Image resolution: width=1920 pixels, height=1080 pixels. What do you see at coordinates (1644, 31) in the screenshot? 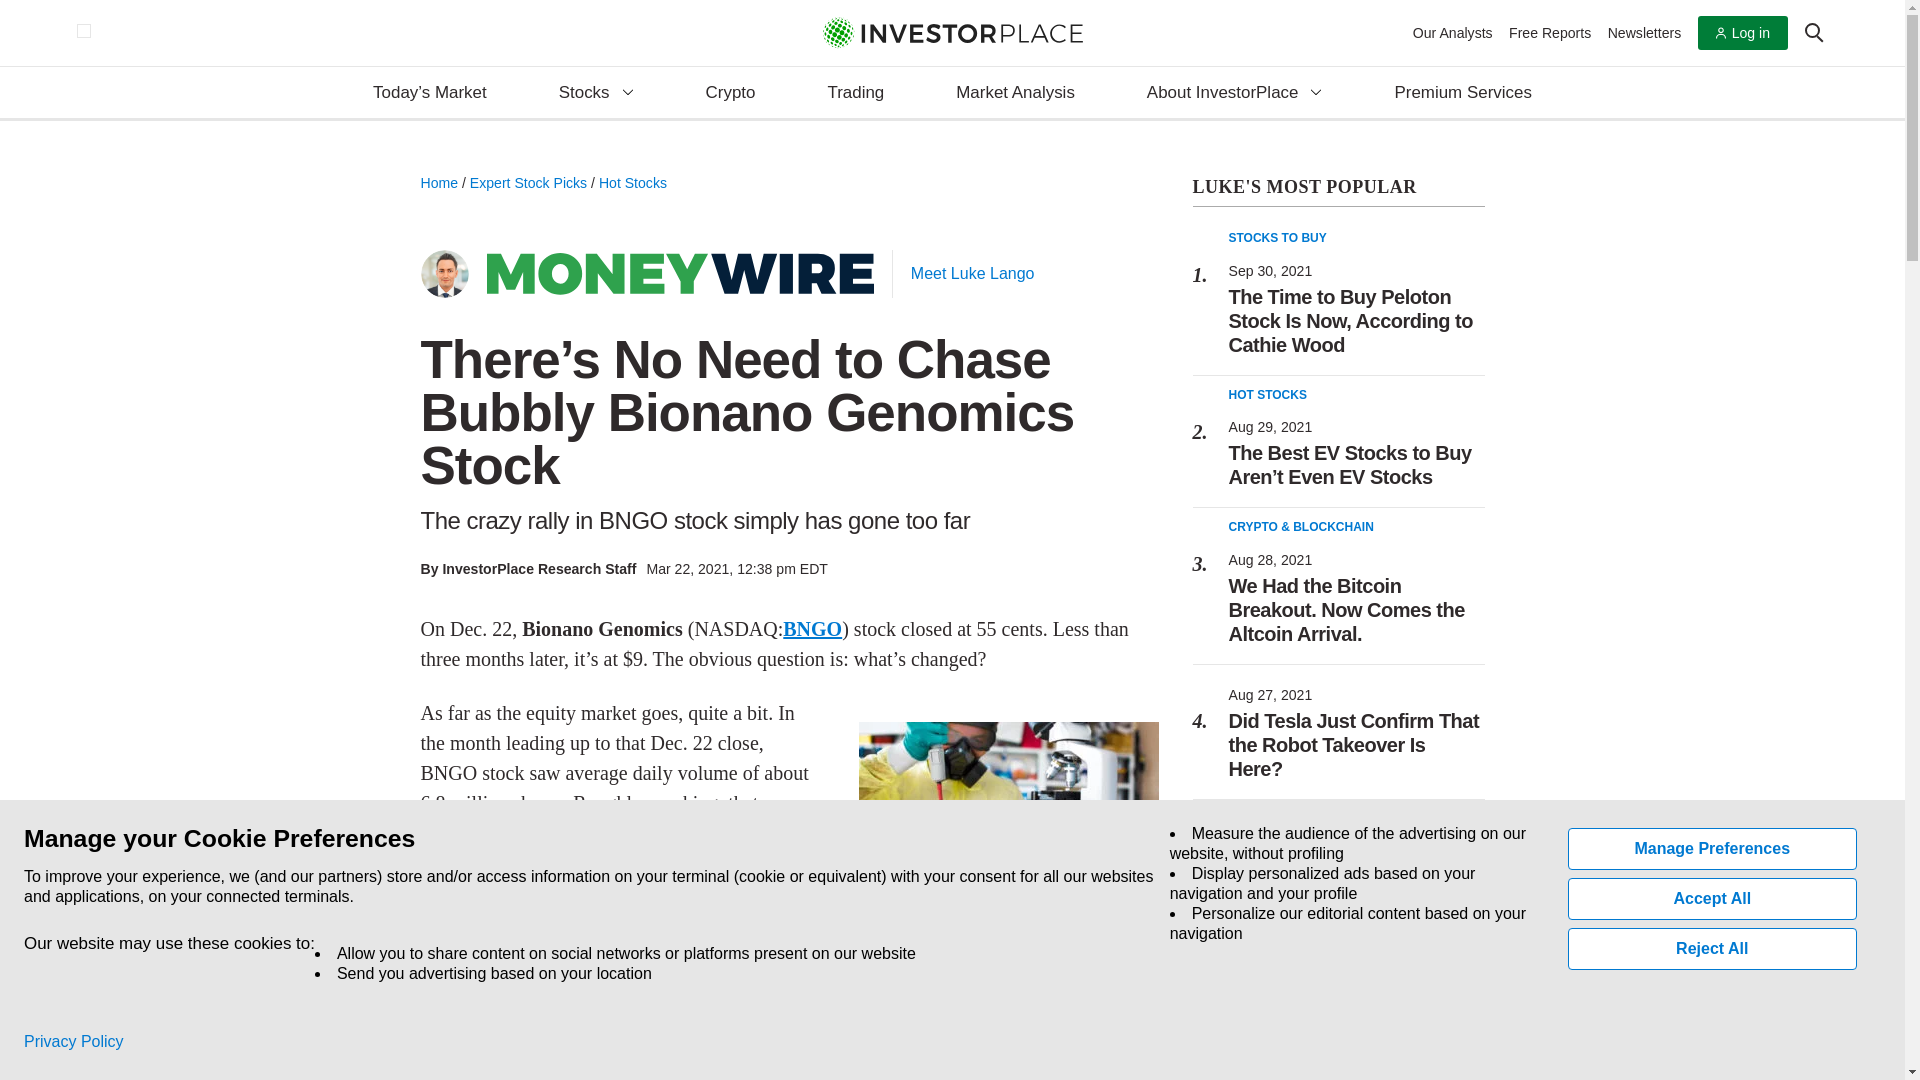
I see `Newsletters` at bounding box center [1644, 31].